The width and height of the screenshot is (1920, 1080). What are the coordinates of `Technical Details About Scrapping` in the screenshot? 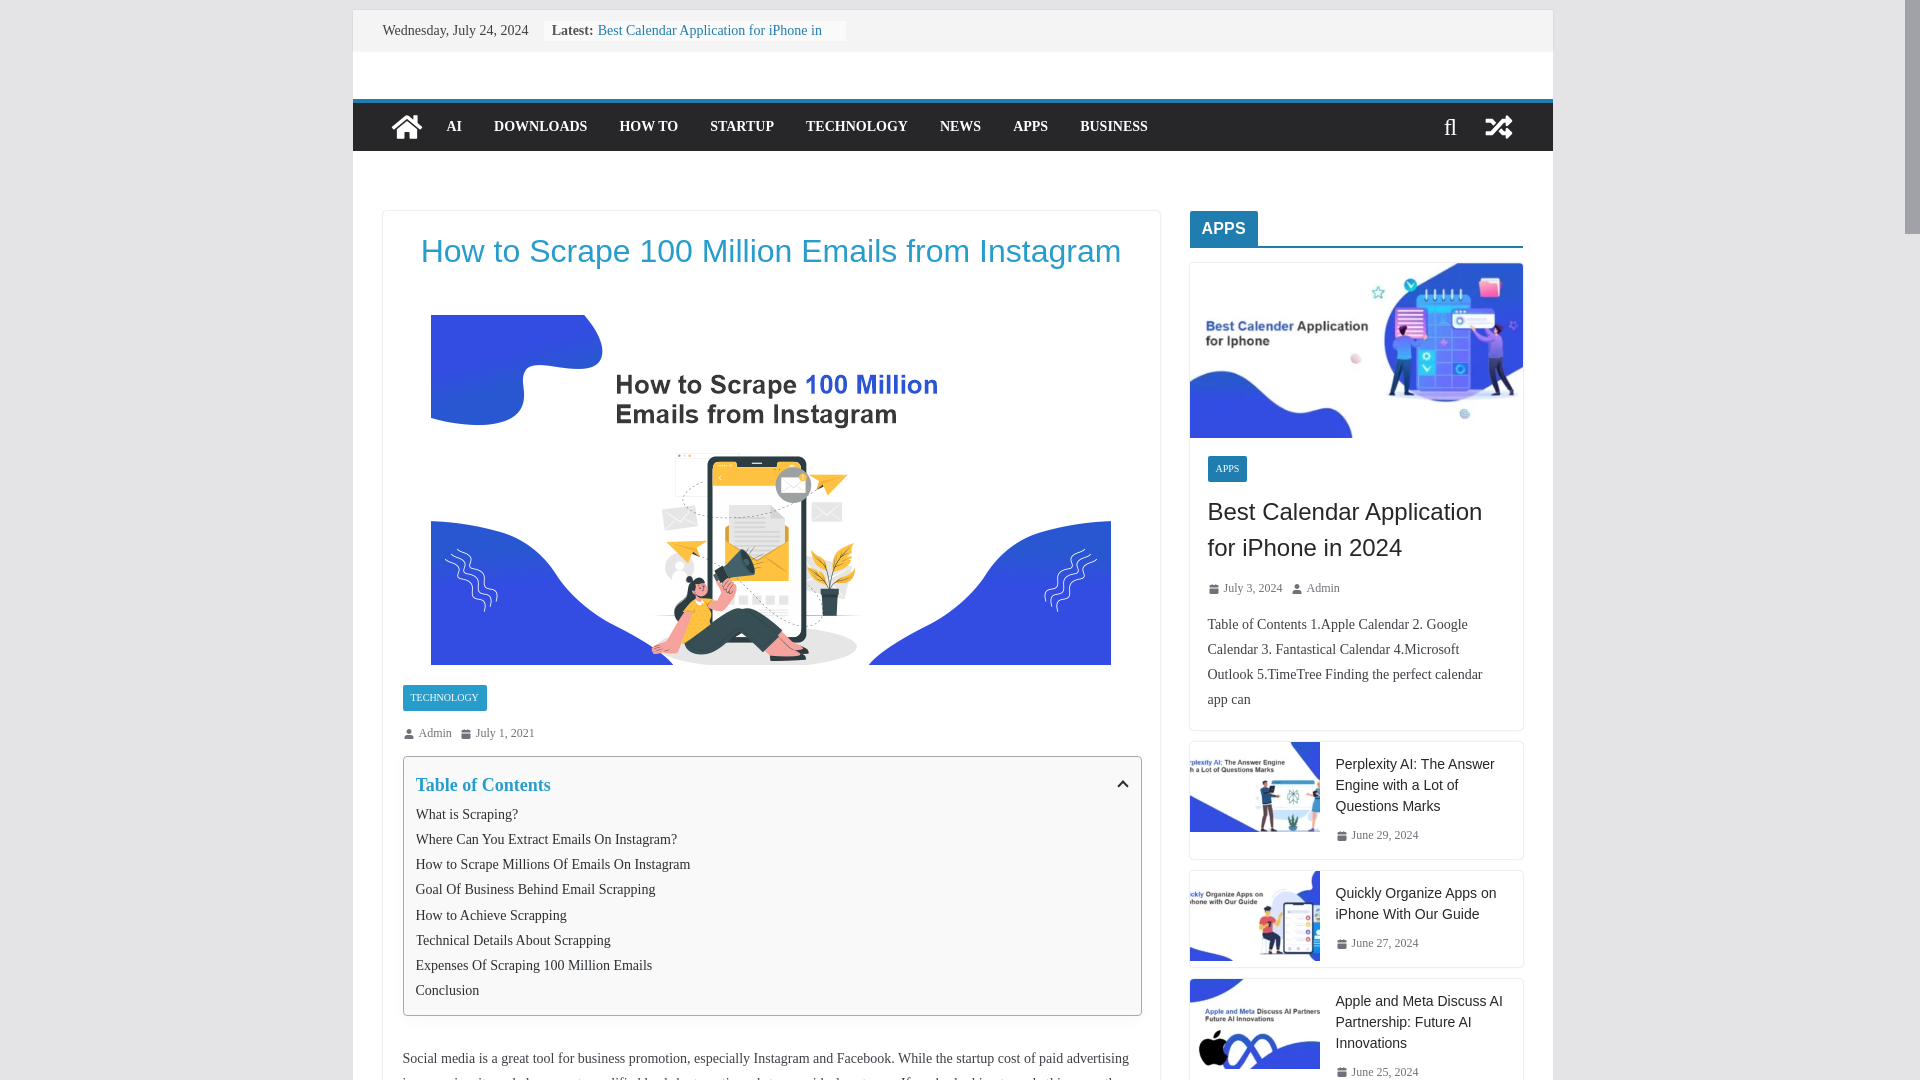 It's located at (772, 940).